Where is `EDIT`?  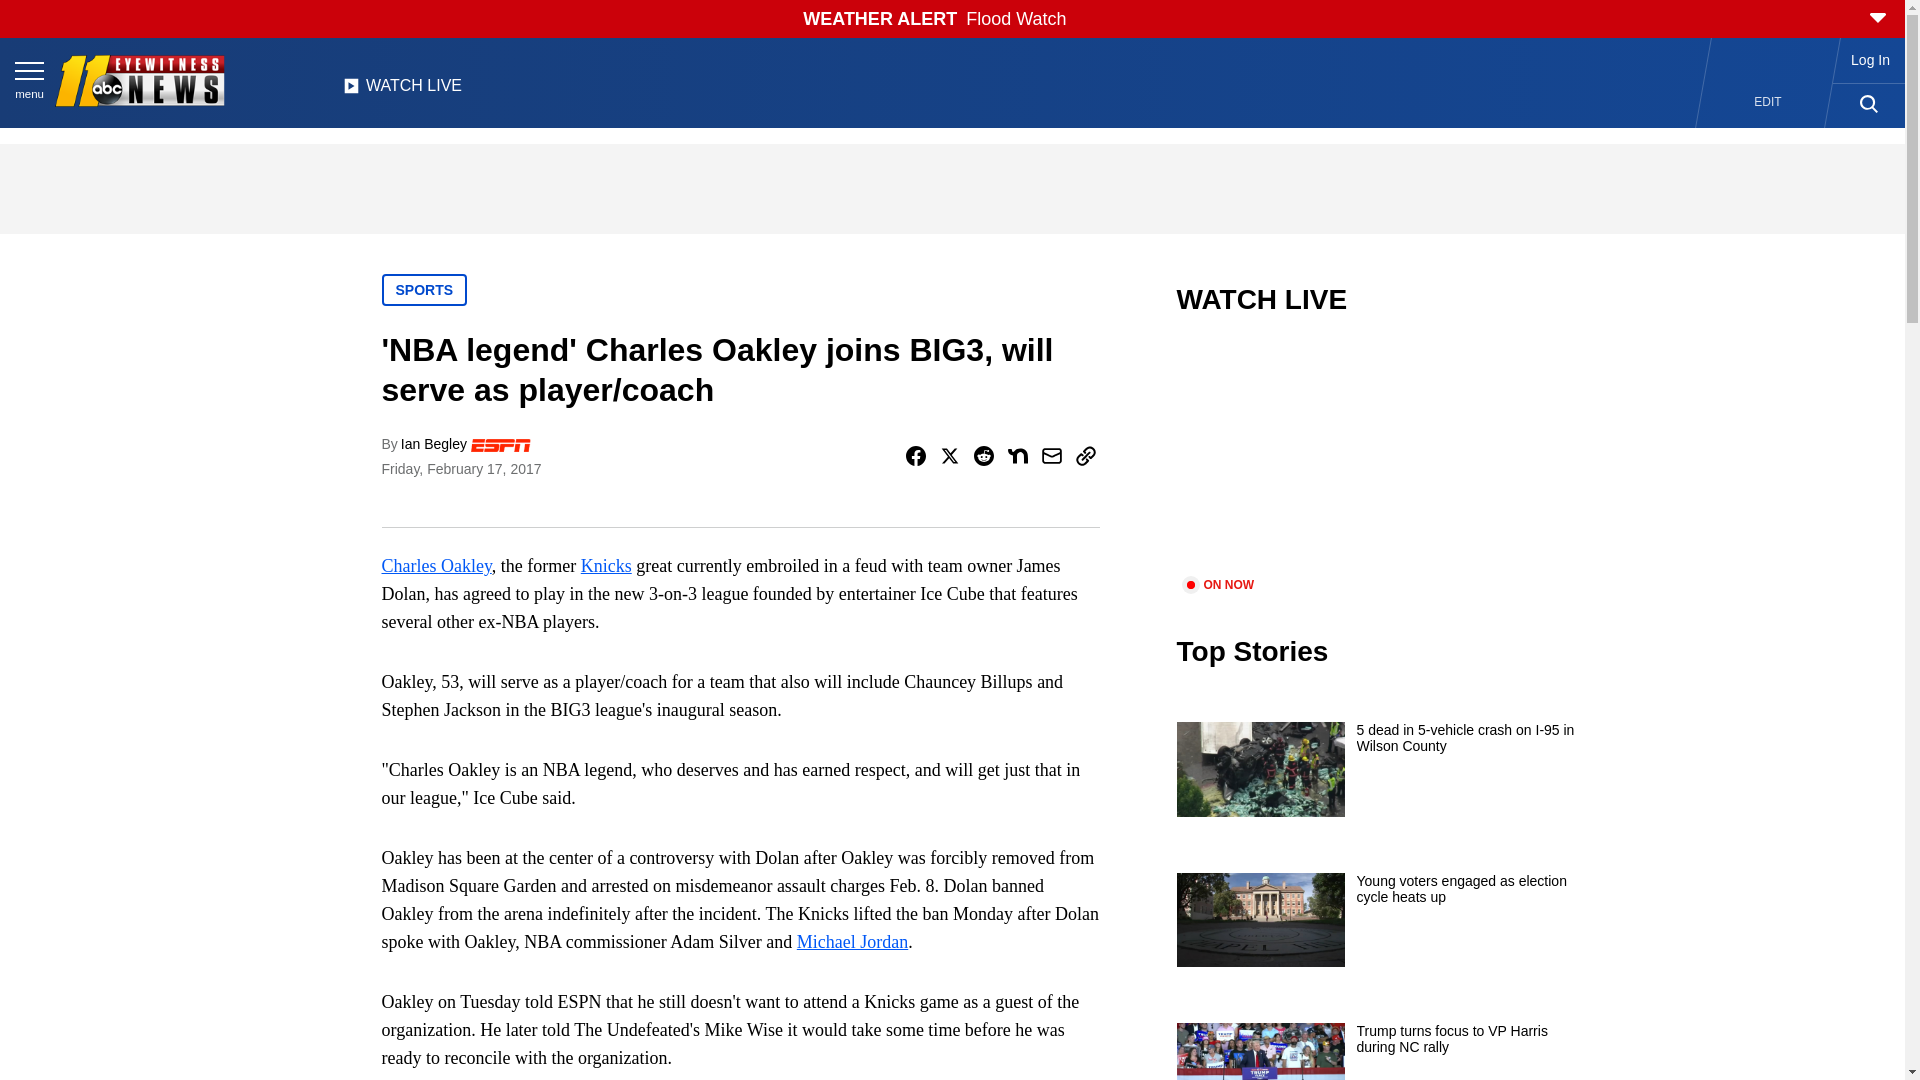 EDIT is located at coordinates (1768, 102).